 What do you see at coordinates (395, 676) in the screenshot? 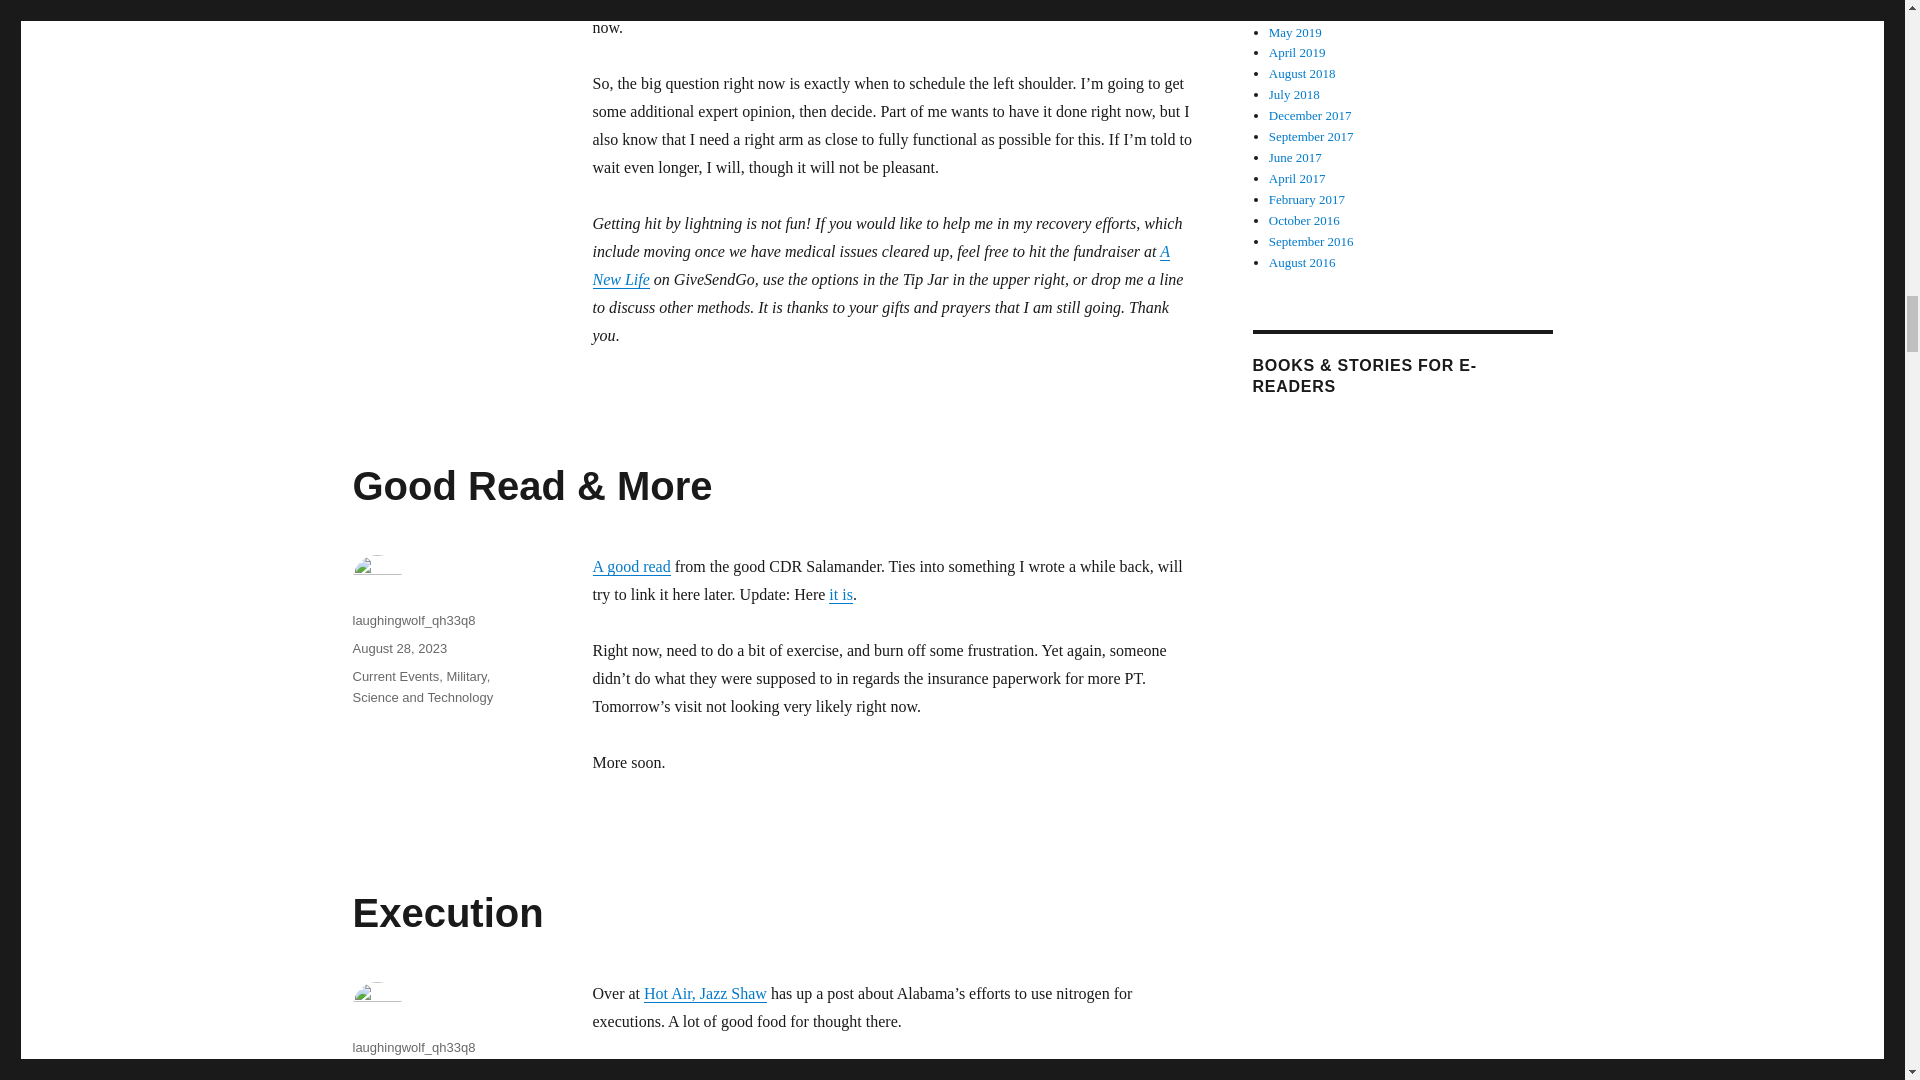
I see `Current Events` at bounding box center [395, 676].